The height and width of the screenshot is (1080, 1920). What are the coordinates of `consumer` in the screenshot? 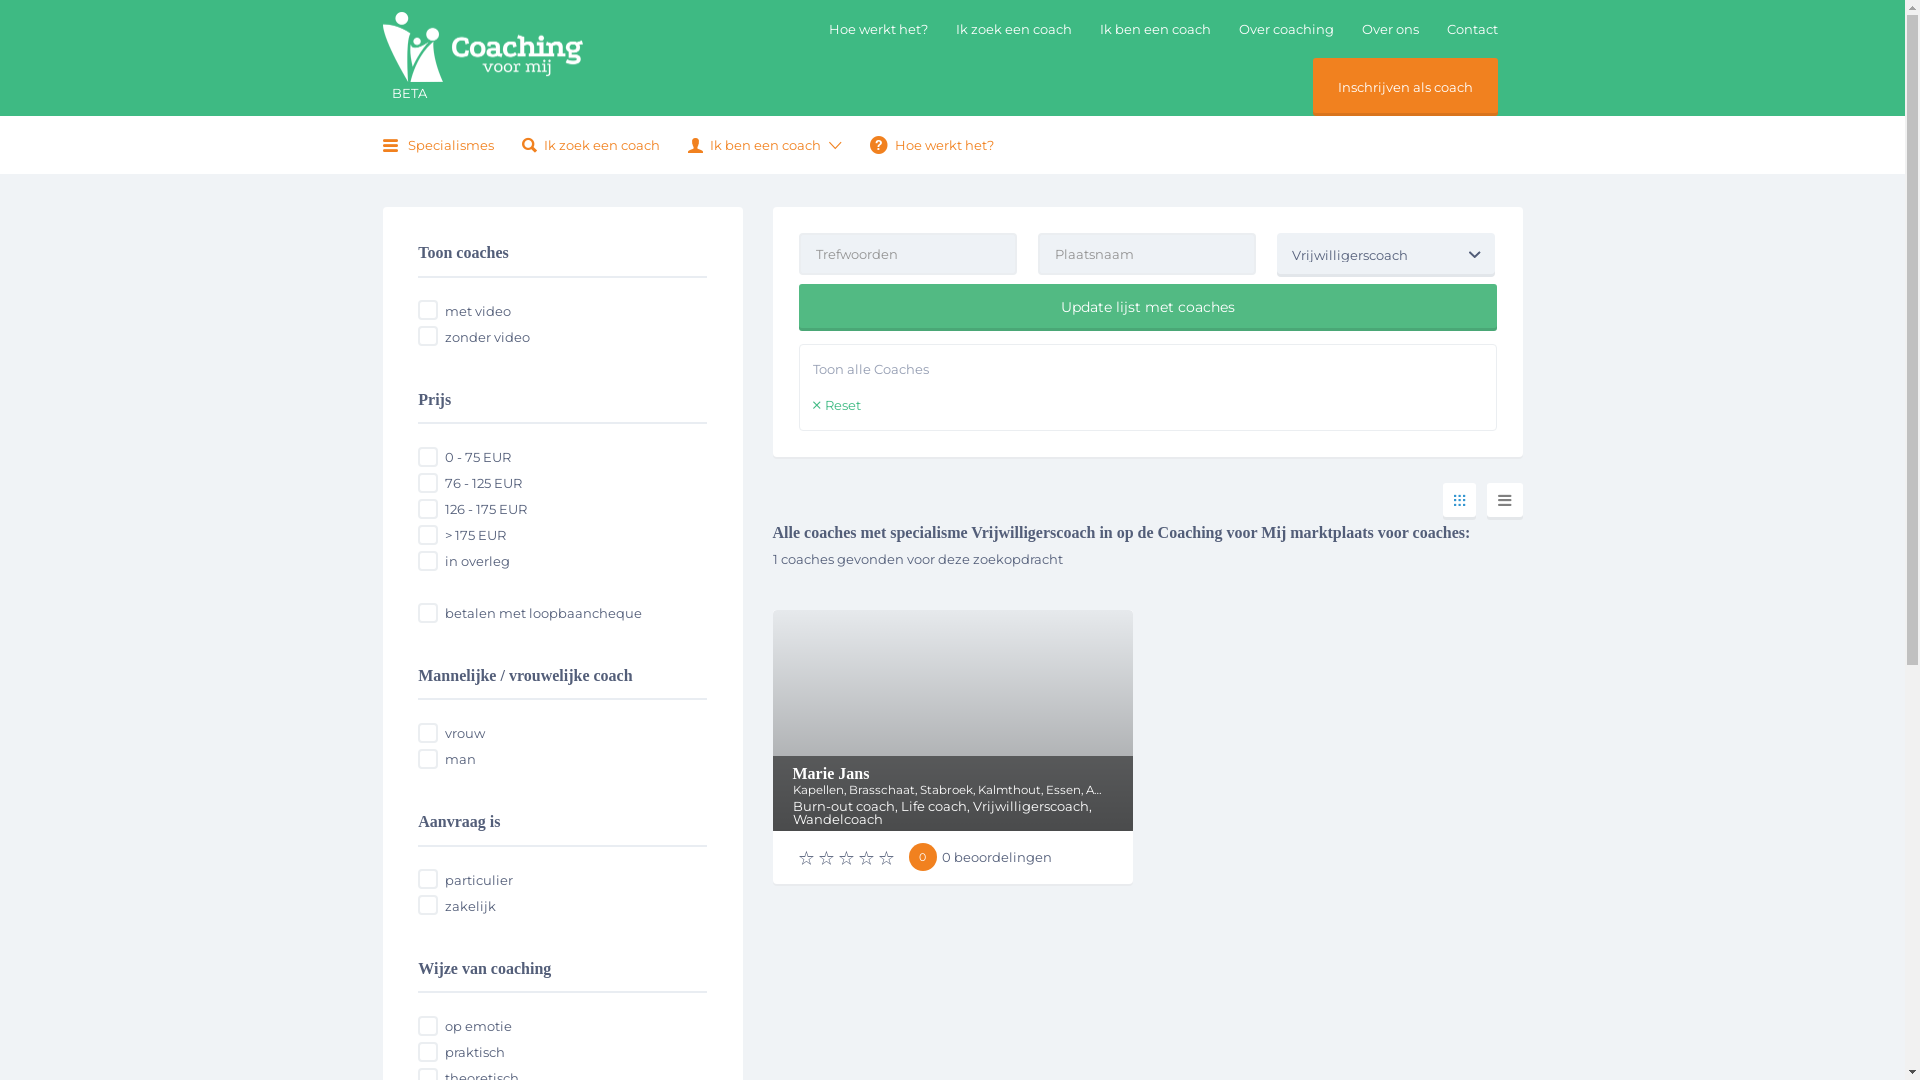 It's located at (428, 879).